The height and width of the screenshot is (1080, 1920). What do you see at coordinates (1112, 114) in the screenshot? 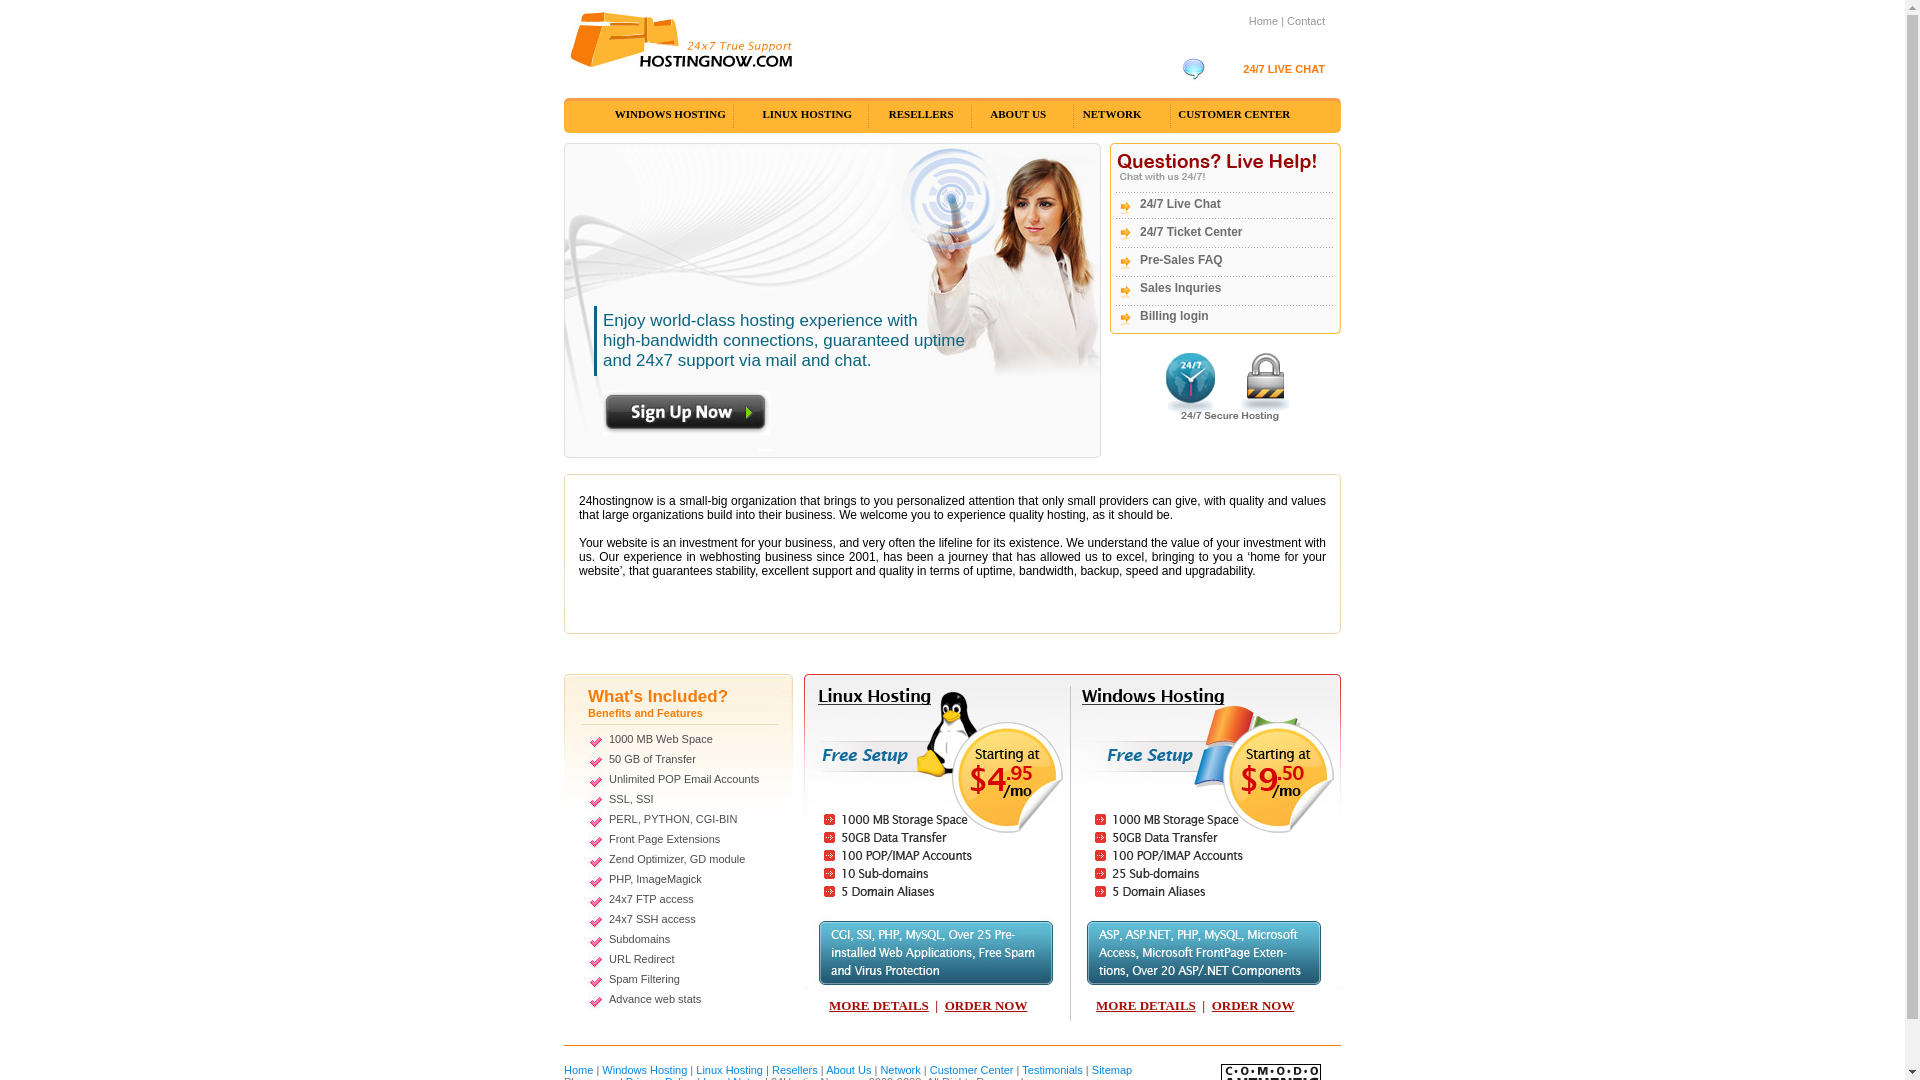
I see `NETWORK` at bounding box center [1112, 114].